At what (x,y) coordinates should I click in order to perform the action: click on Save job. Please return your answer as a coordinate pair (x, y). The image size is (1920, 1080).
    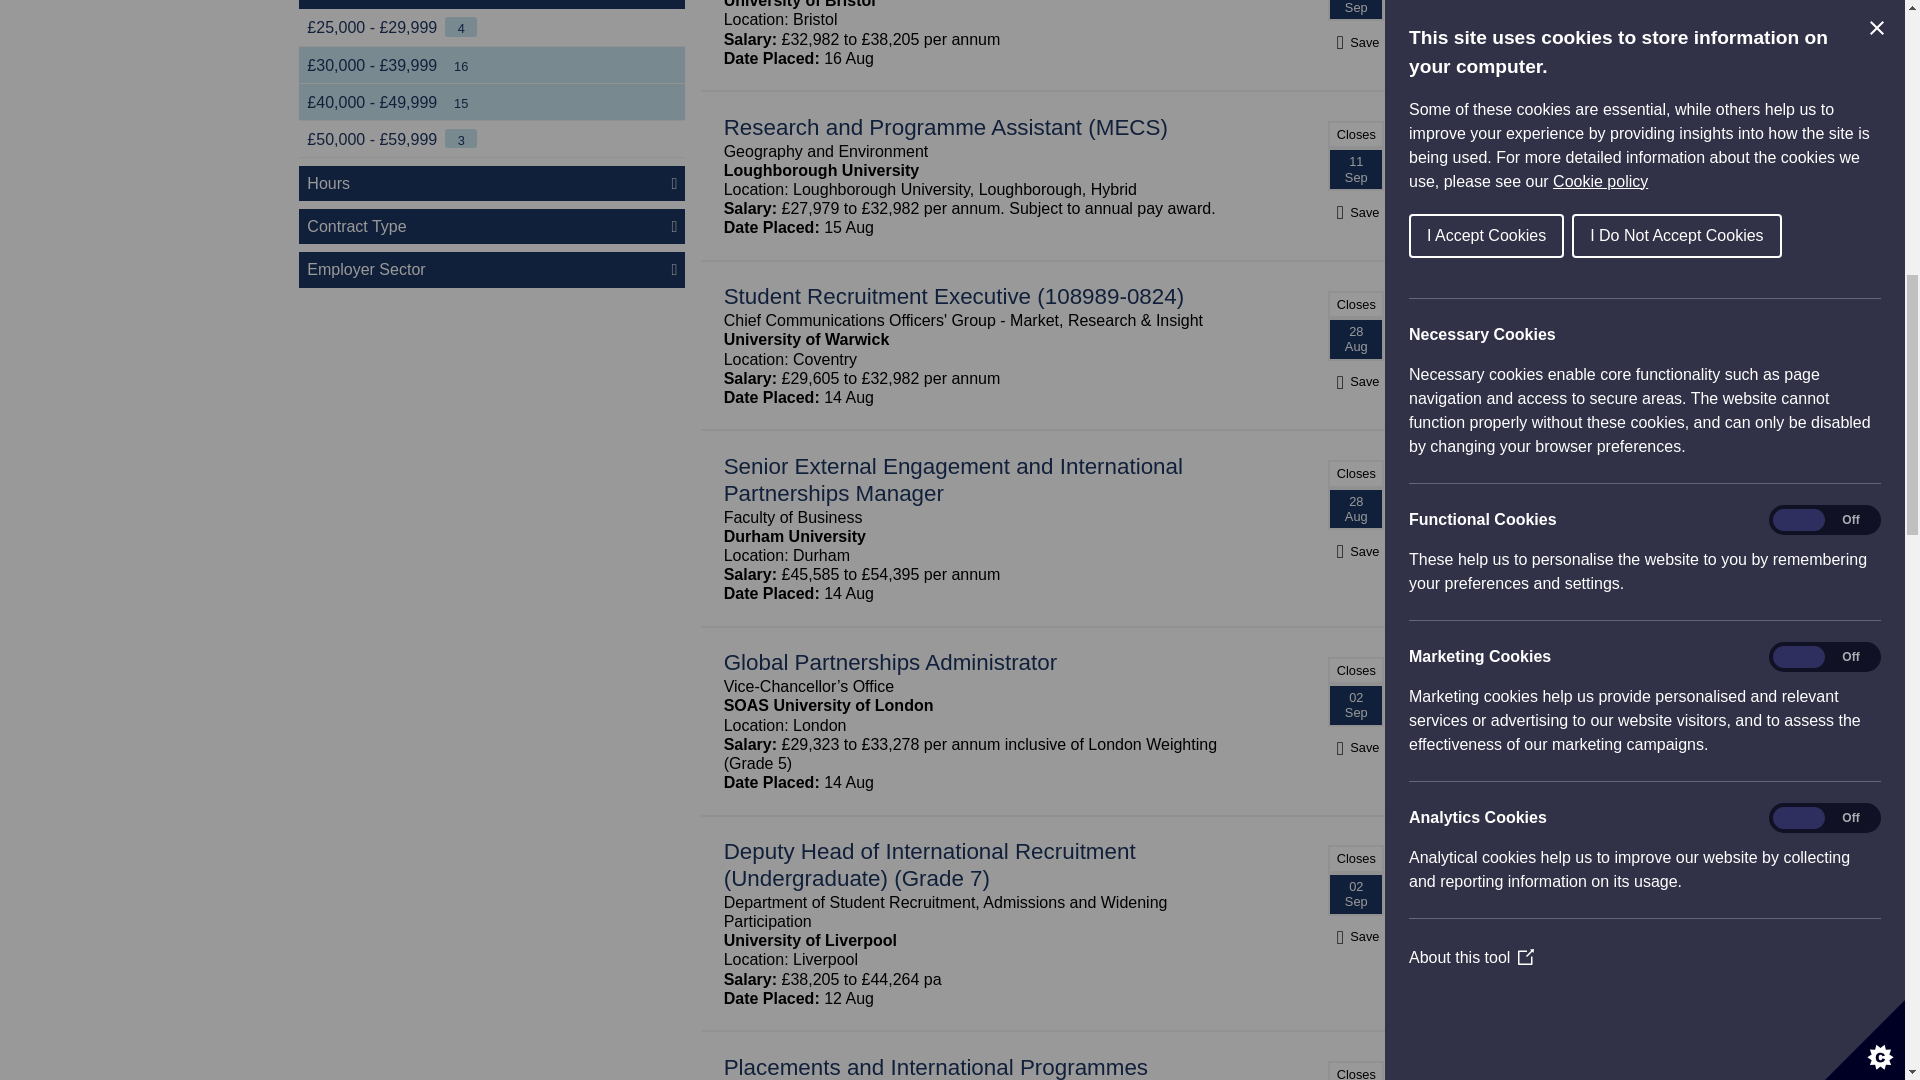
    Looking at the image, I should click on (1355, 747).